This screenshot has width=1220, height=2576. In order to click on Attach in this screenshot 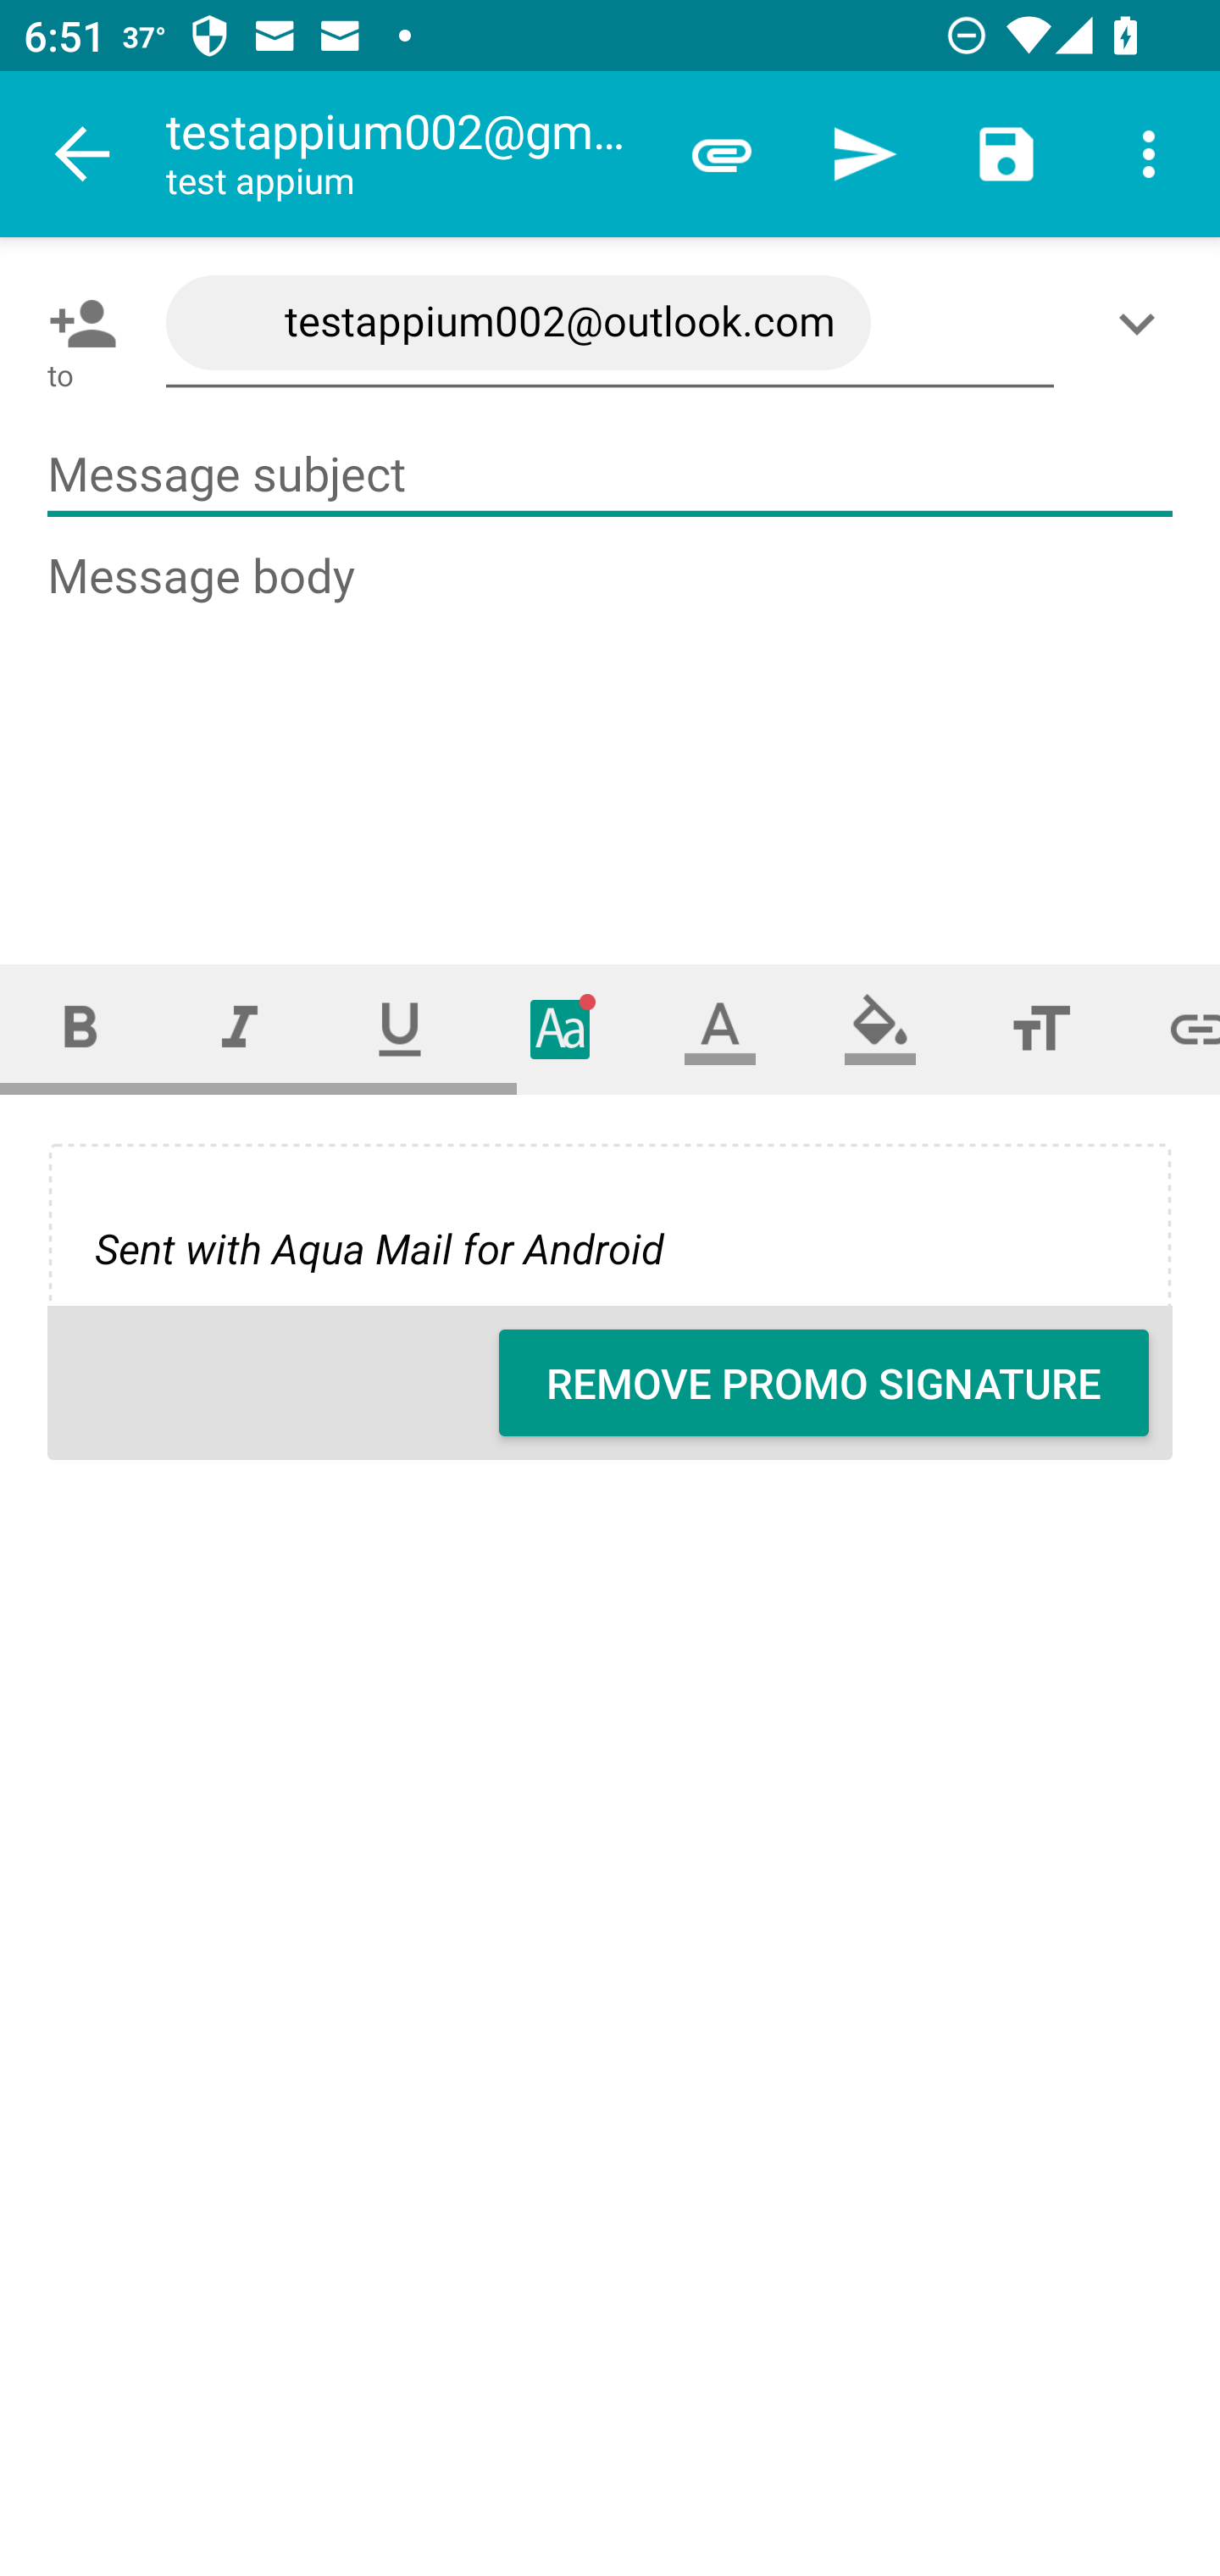, I will do `click(722, 154)`.